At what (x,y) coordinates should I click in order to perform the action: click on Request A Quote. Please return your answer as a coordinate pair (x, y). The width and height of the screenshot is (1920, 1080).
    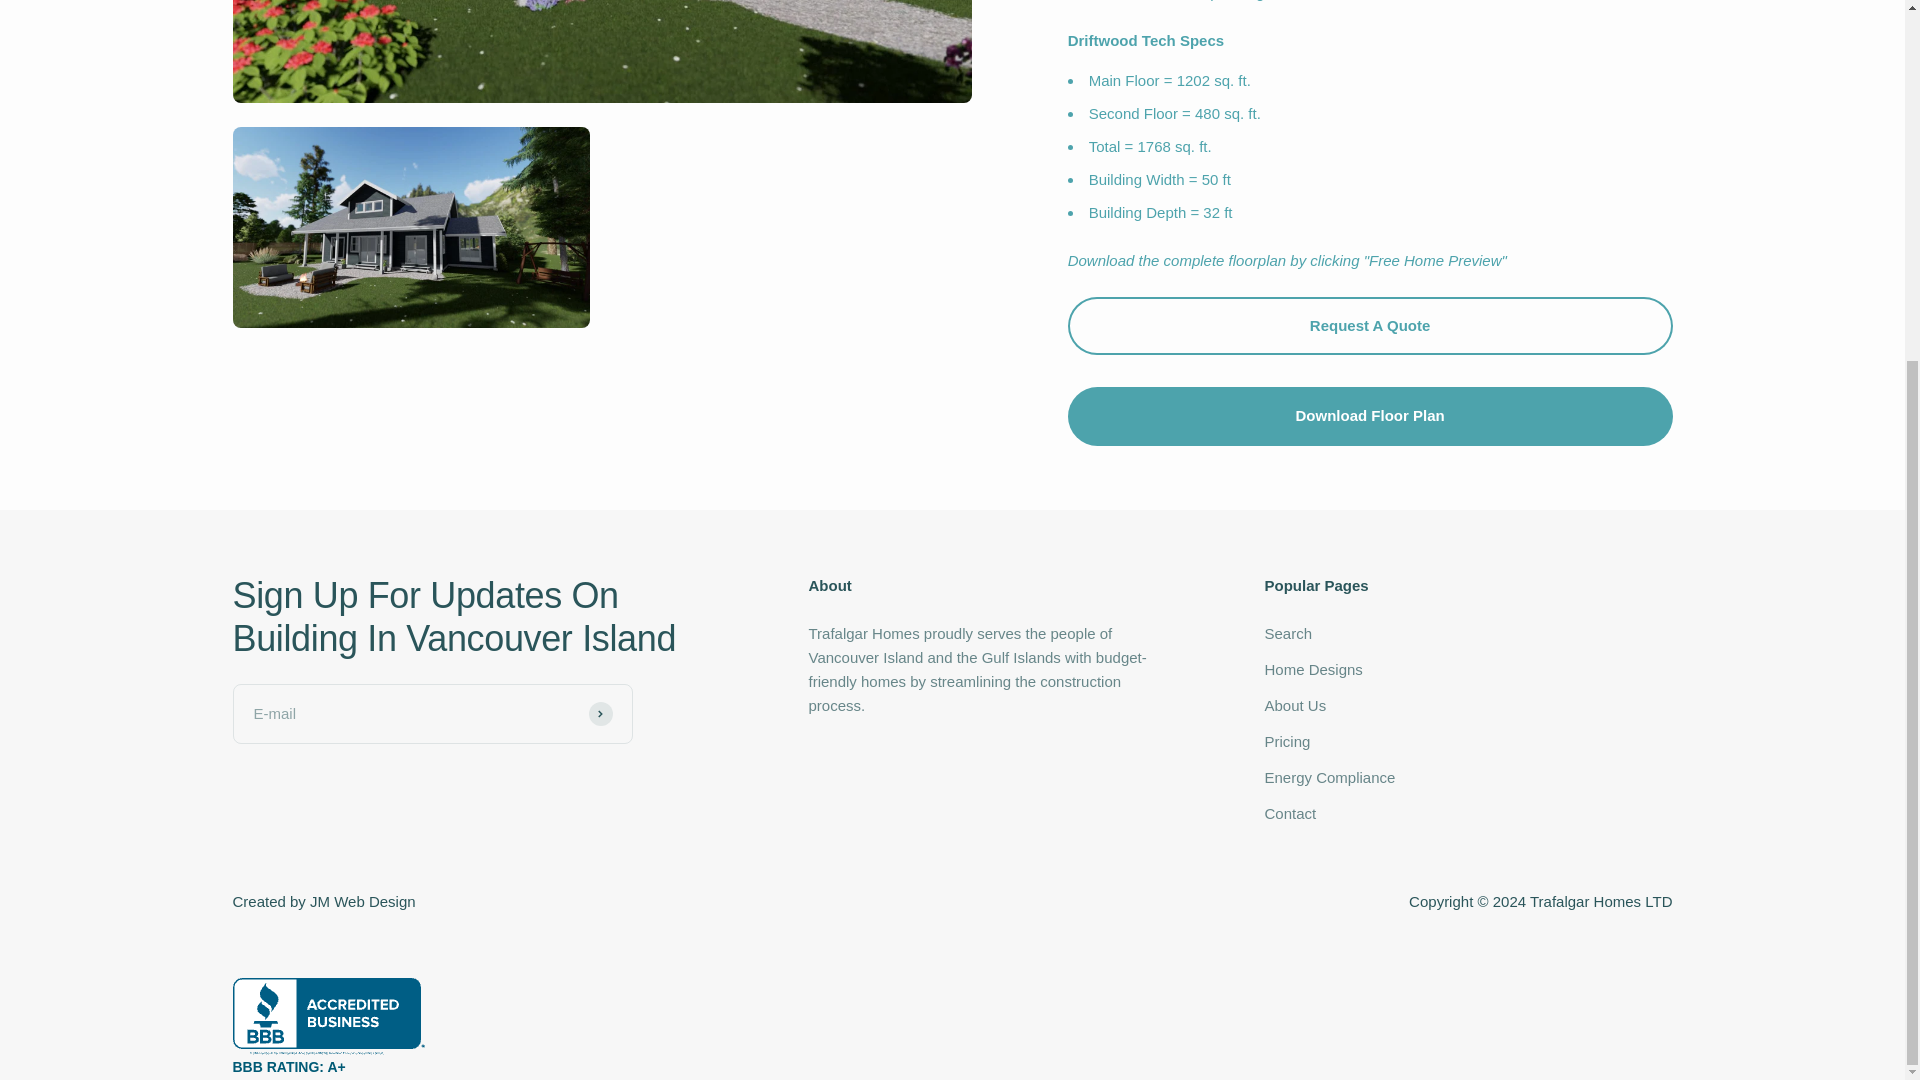
    Looking at the image, I should click on (1370, 326).